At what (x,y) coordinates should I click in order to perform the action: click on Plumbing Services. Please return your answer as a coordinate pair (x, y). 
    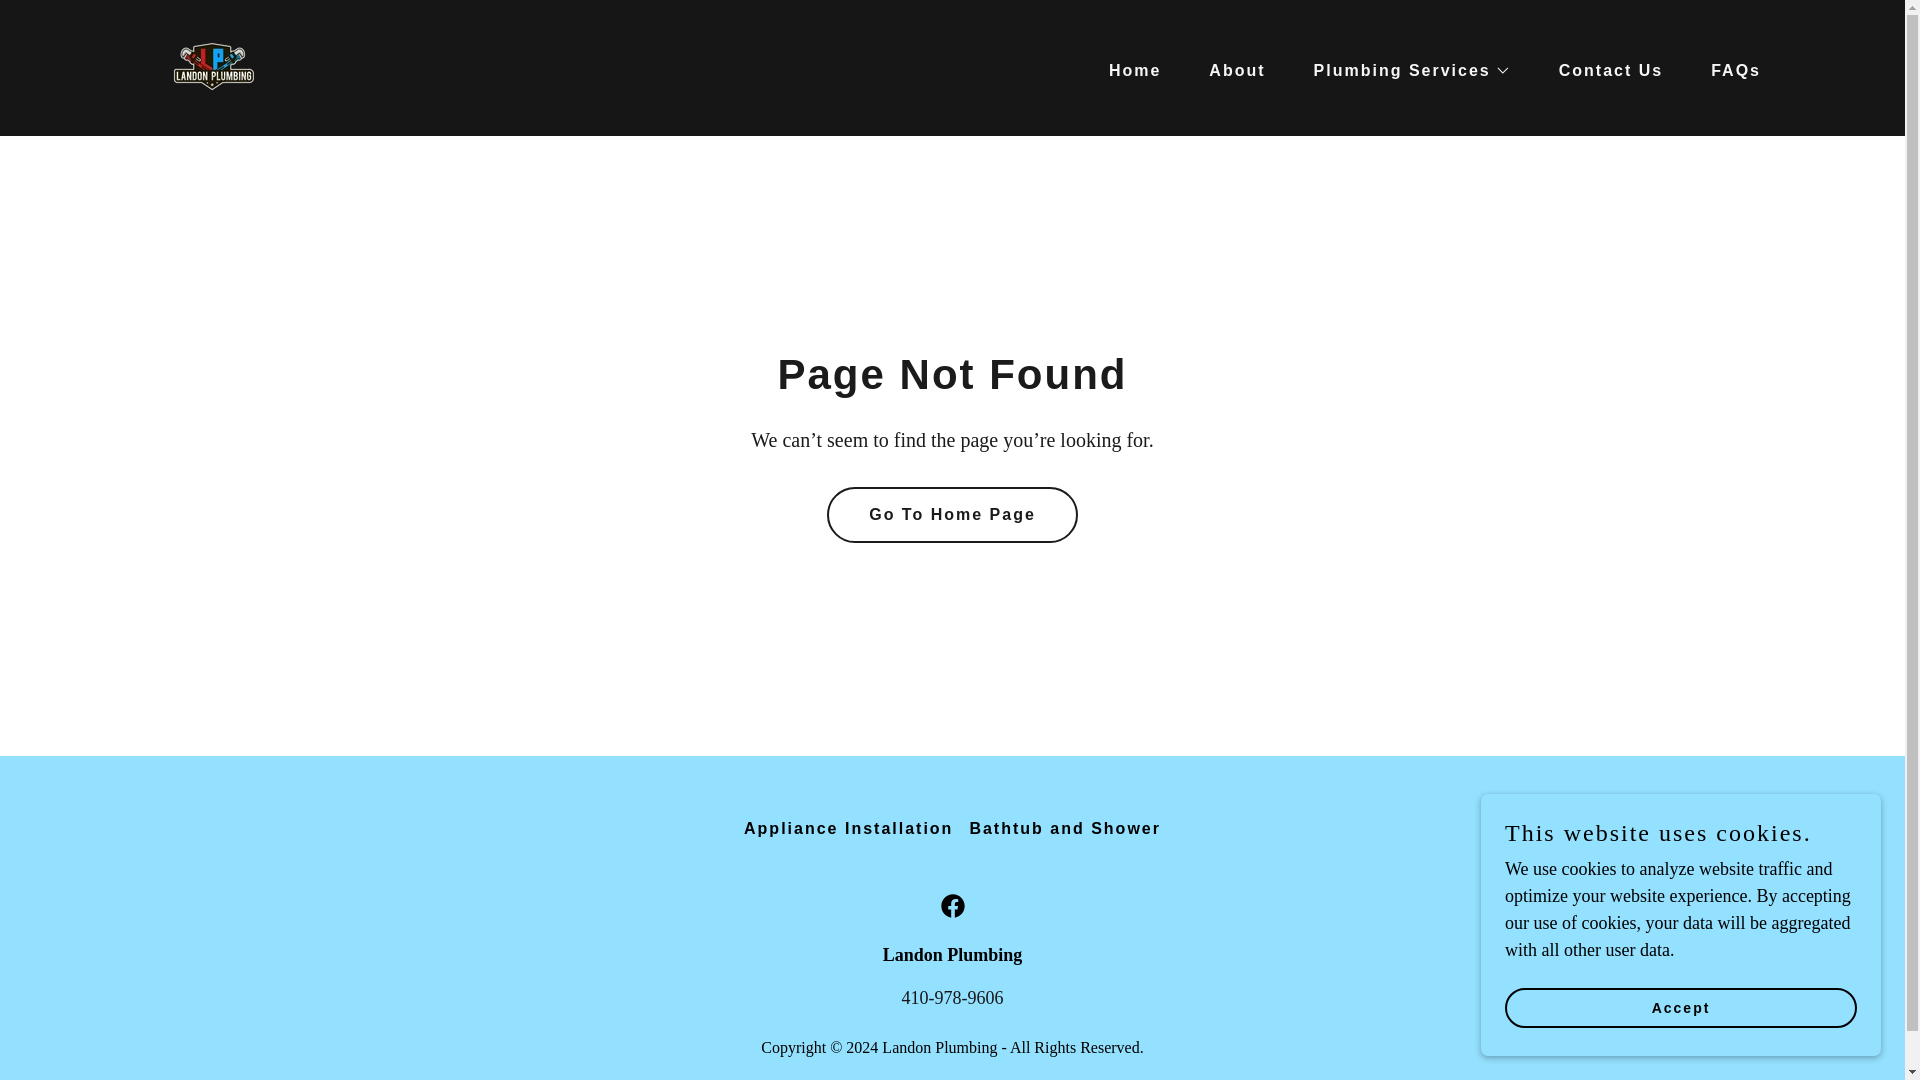
    Looking at the image, I should click on (1404, 70).